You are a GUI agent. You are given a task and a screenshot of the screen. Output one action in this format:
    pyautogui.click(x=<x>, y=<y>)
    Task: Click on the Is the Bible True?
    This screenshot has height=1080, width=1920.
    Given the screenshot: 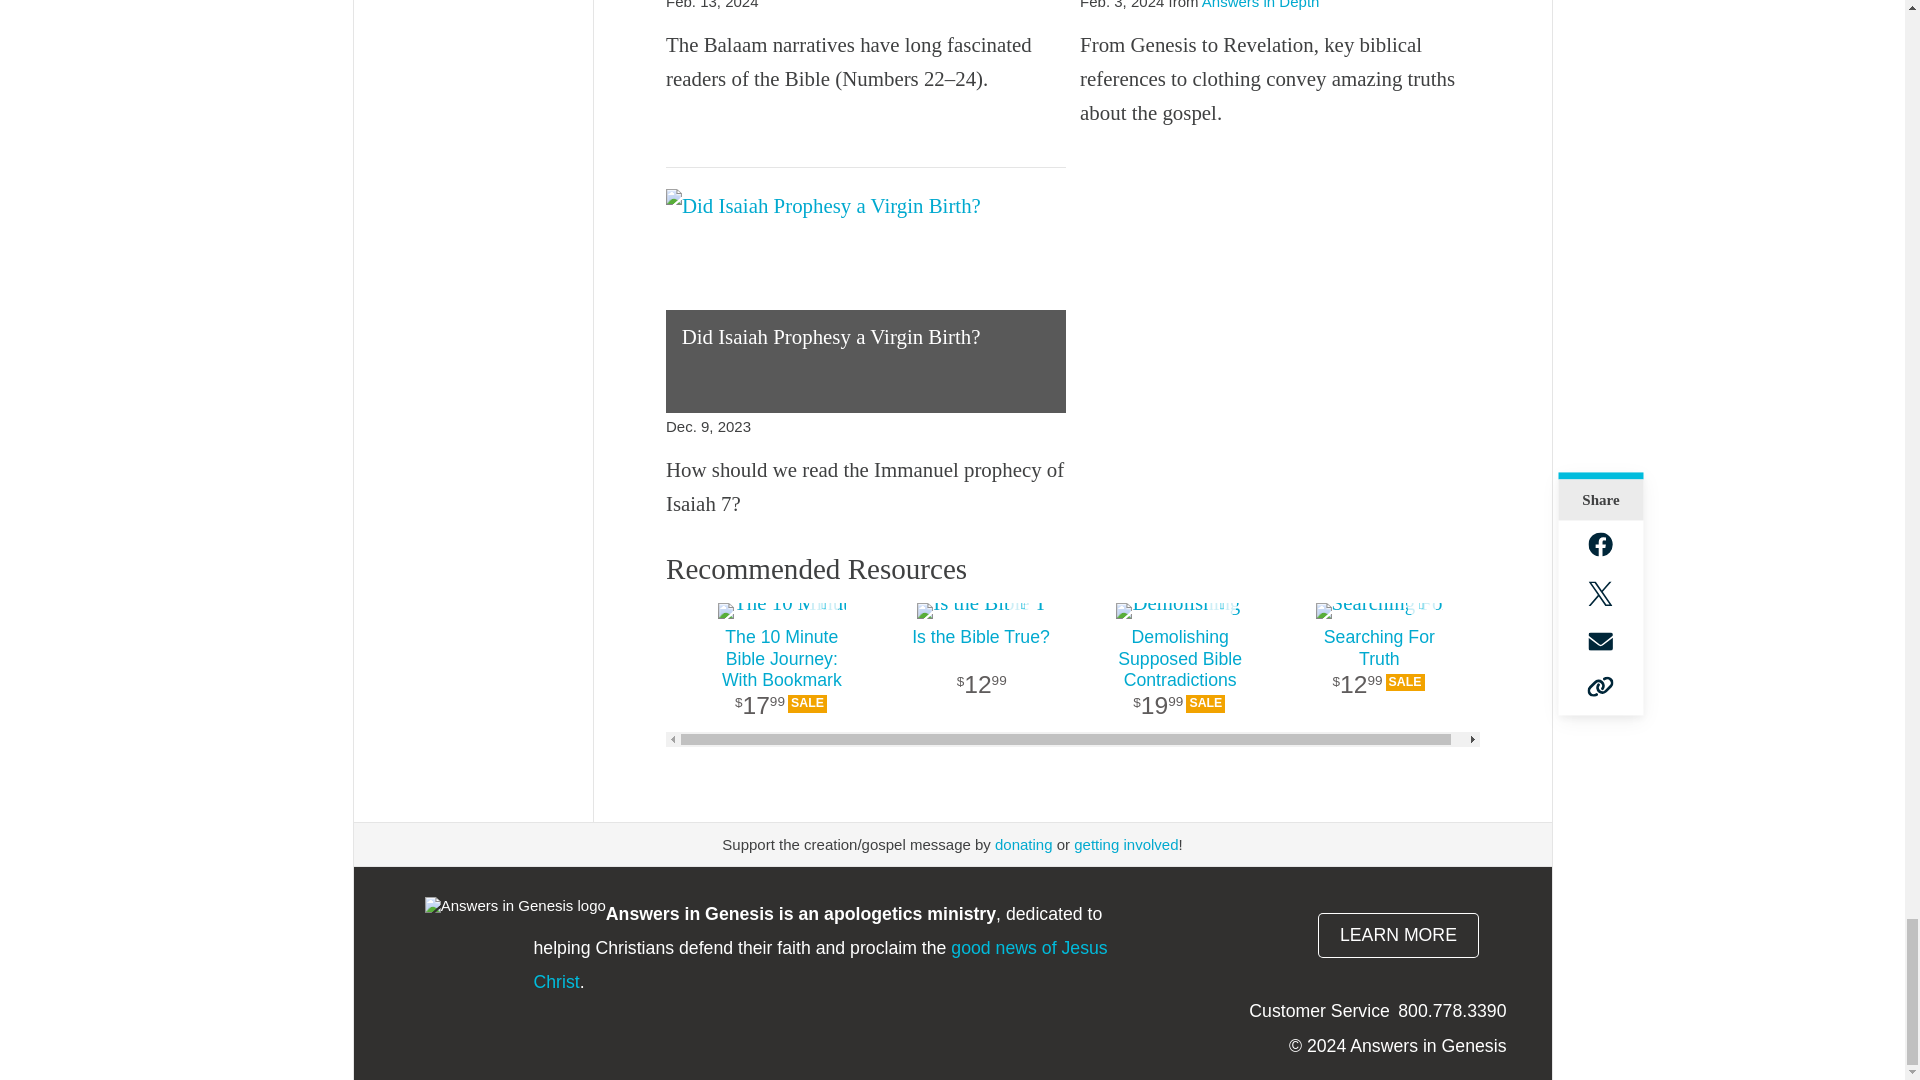 What is the action you would take?
    pyautogui.click(x=980, y=674)
    